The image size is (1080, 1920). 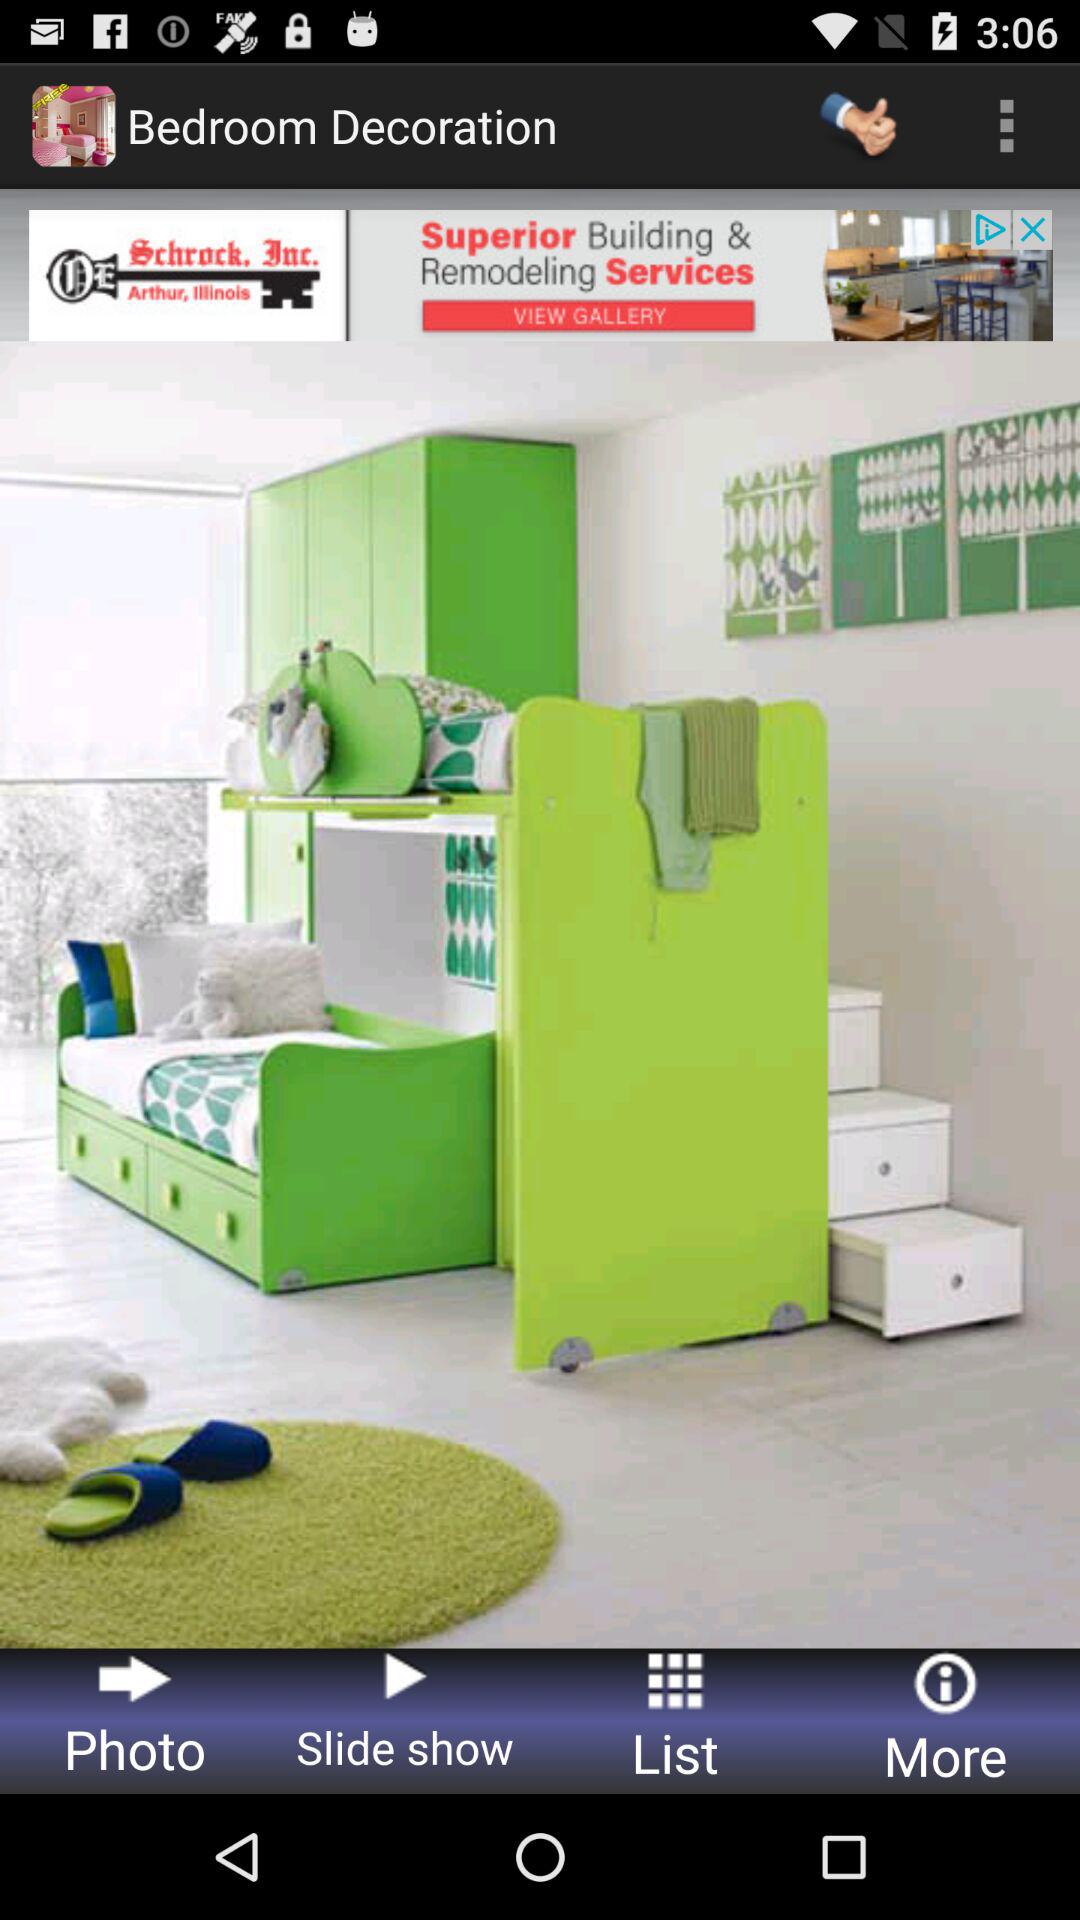 I want to click on advertisement, so click(x=540, y=276).